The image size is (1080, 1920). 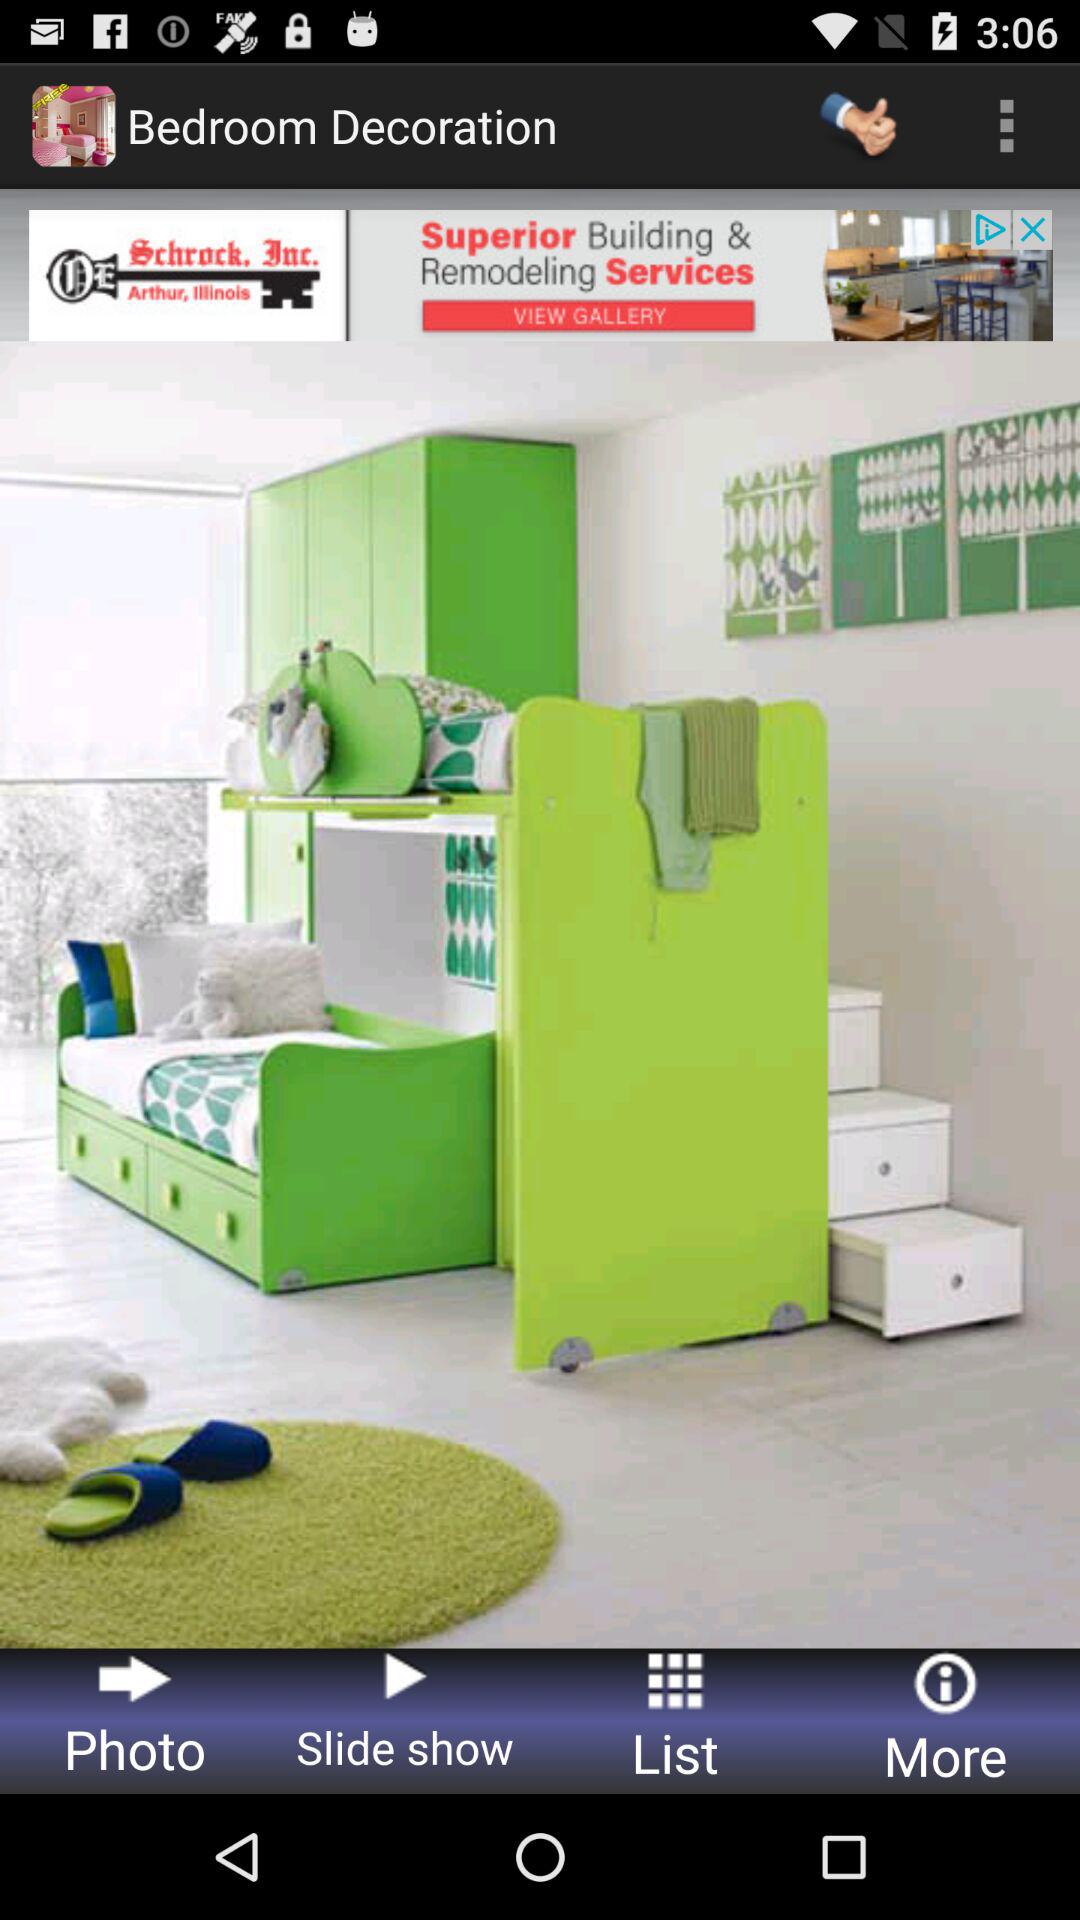 I want to click on advertisement, so click(x=540, y=276).